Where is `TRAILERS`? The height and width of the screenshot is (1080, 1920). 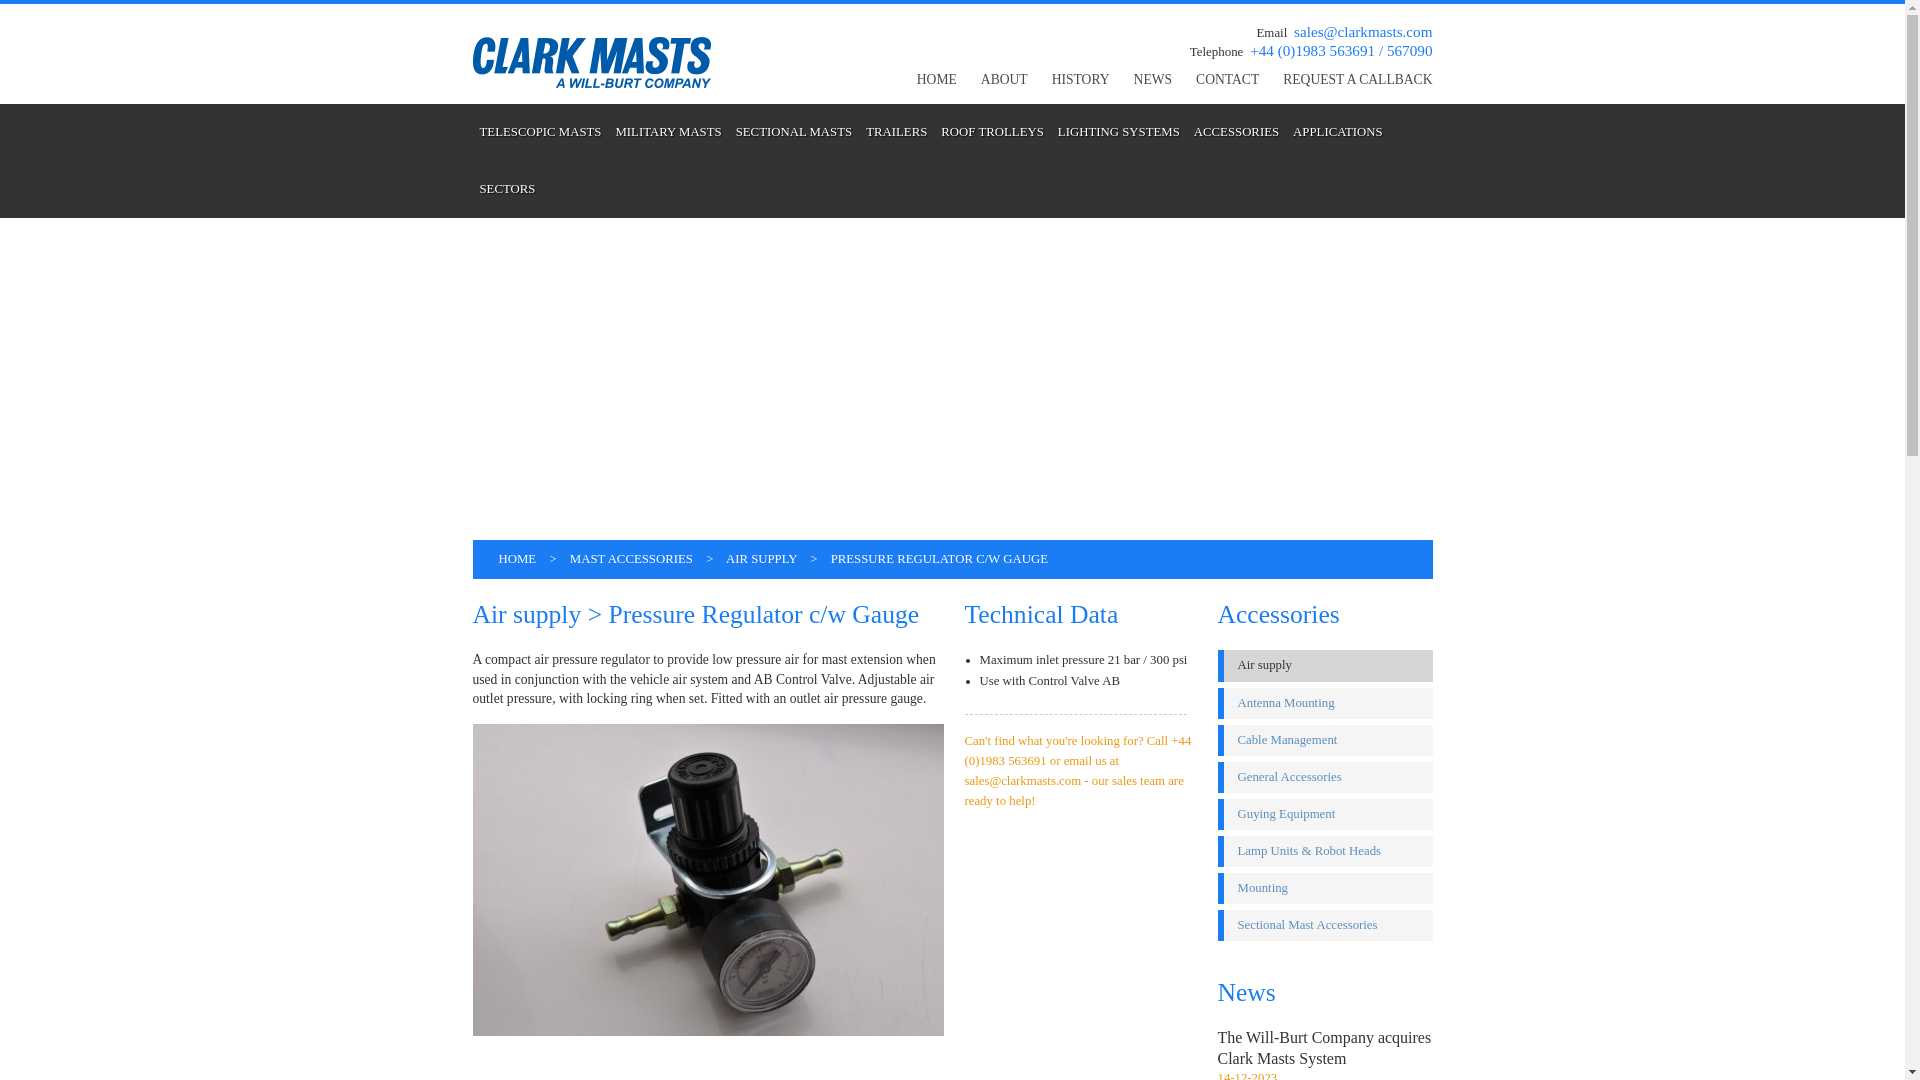 TRAILERS is located at coordinates (896, 132).